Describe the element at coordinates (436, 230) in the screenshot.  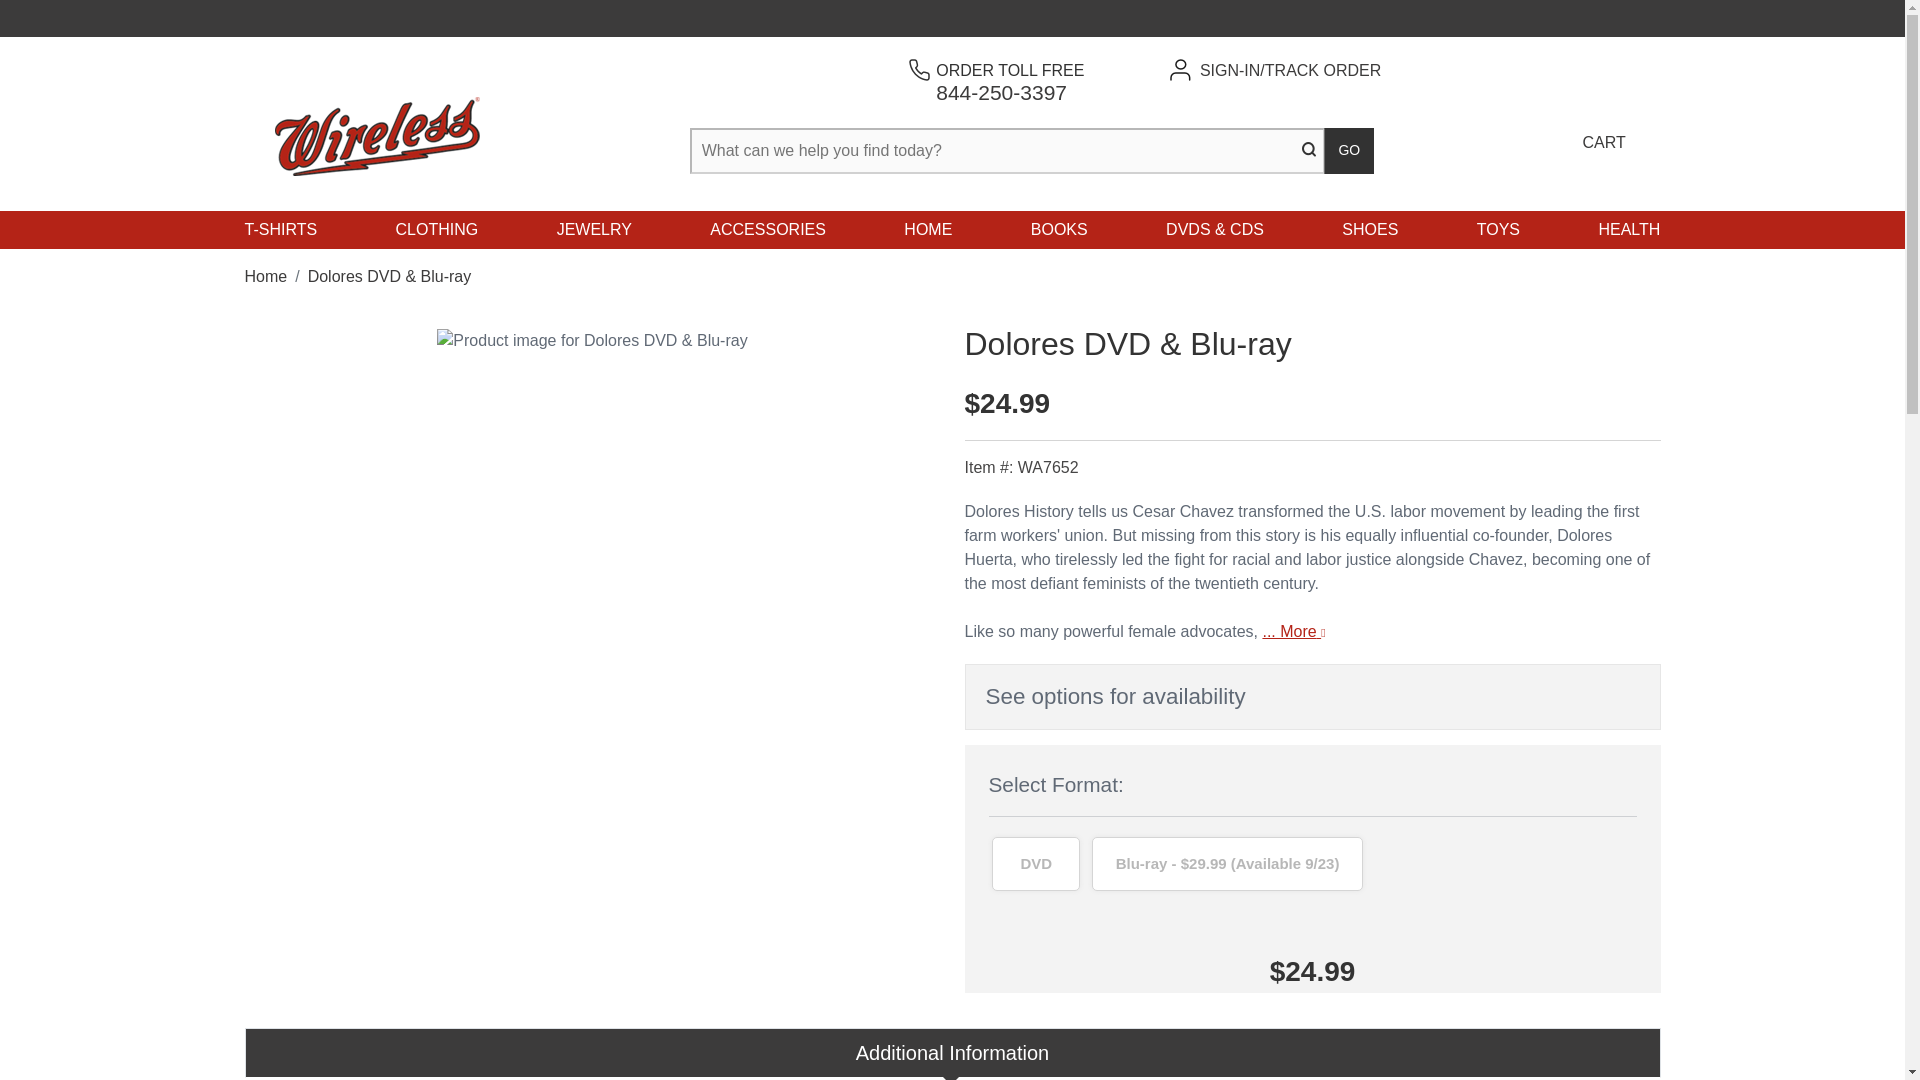
I see `CLOTHING` at that location.